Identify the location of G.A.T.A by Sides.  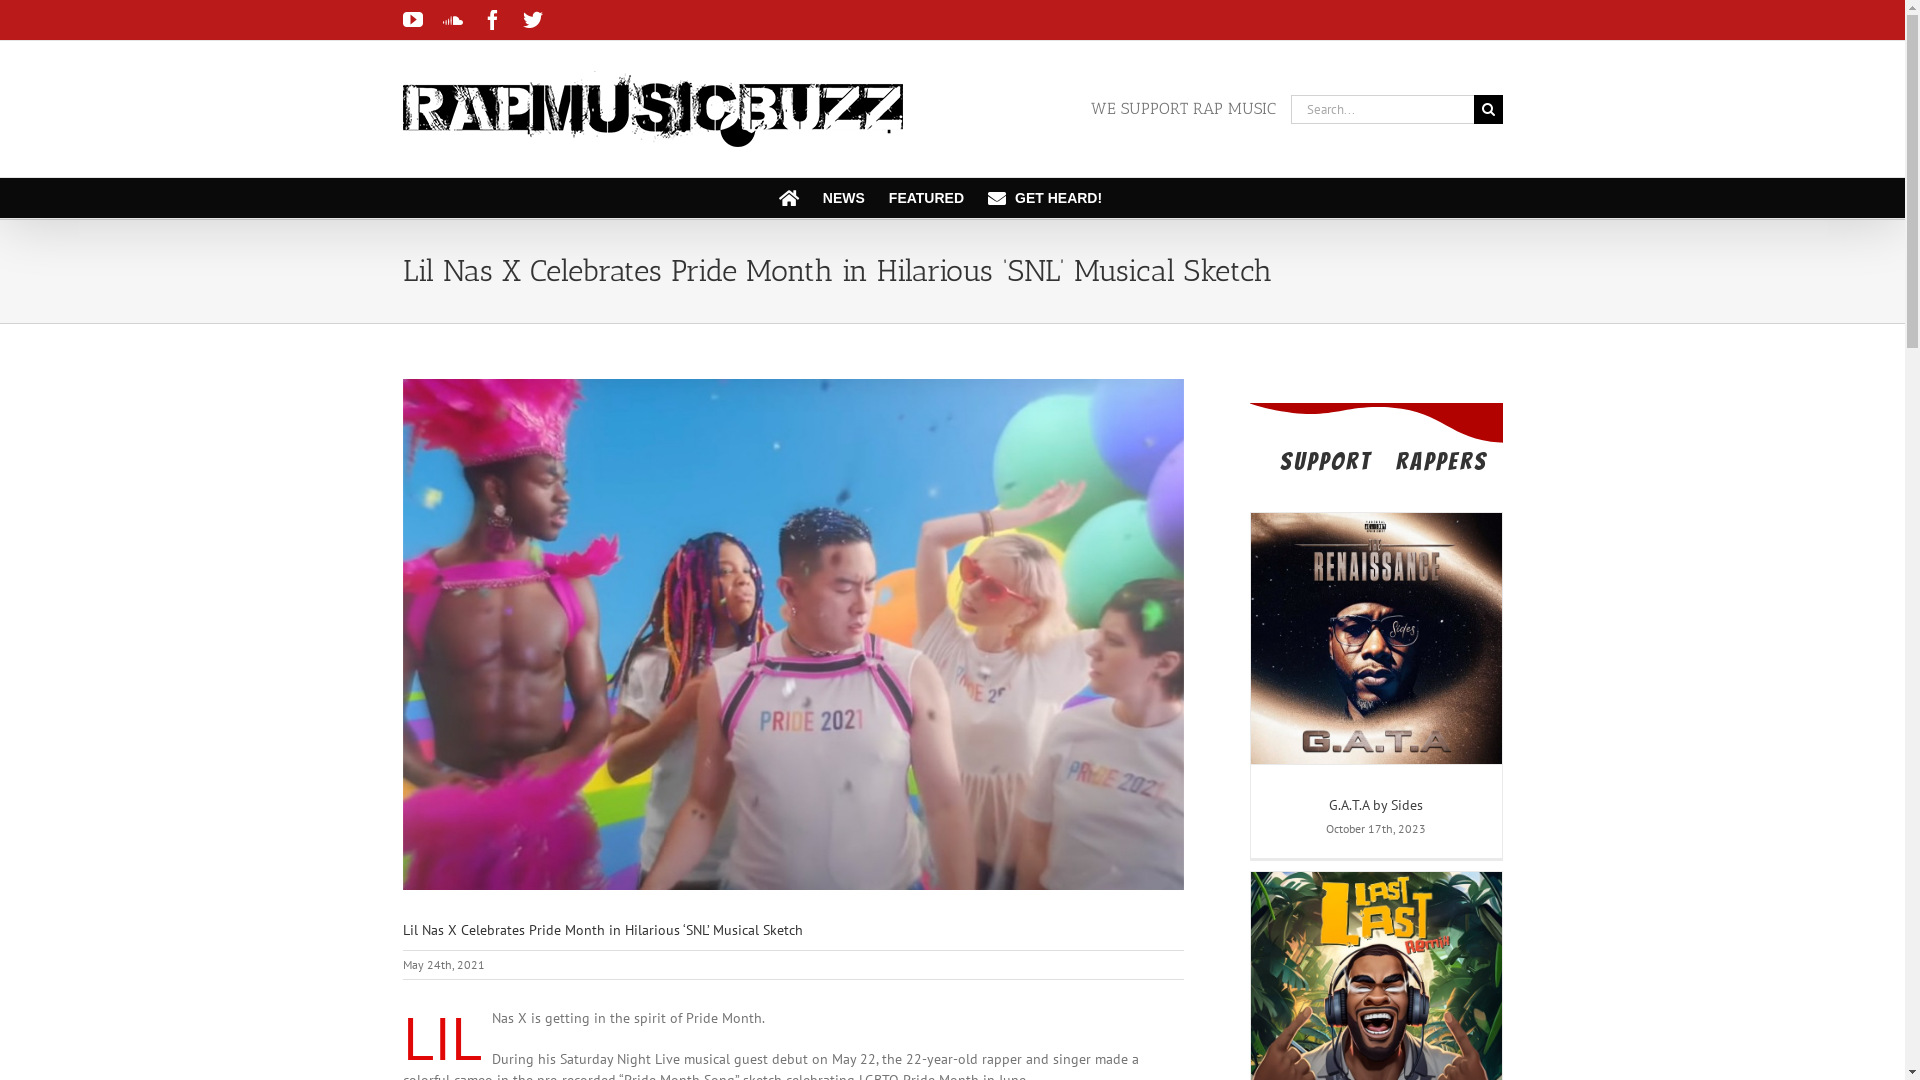
(1376, 805).